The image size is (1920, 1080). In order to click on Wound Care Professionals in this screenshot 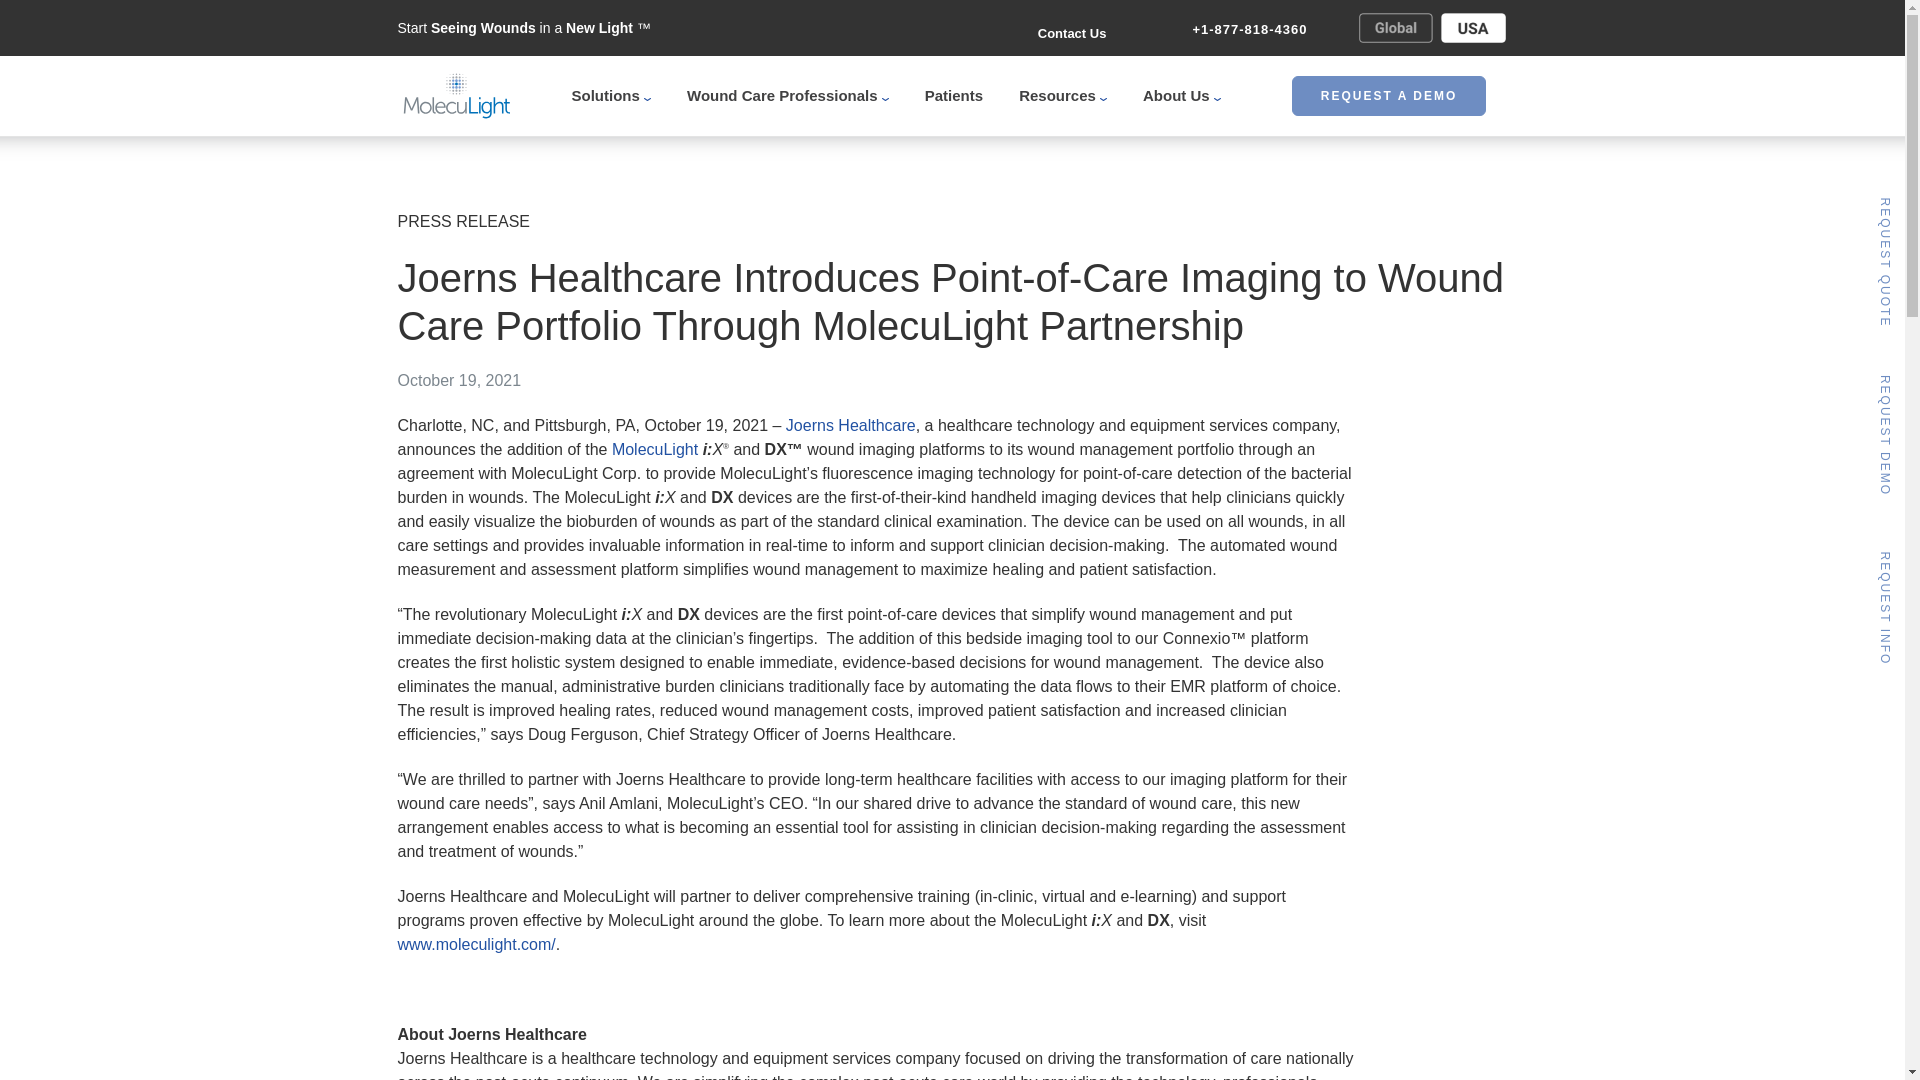, I will do `click(788, 96)`.